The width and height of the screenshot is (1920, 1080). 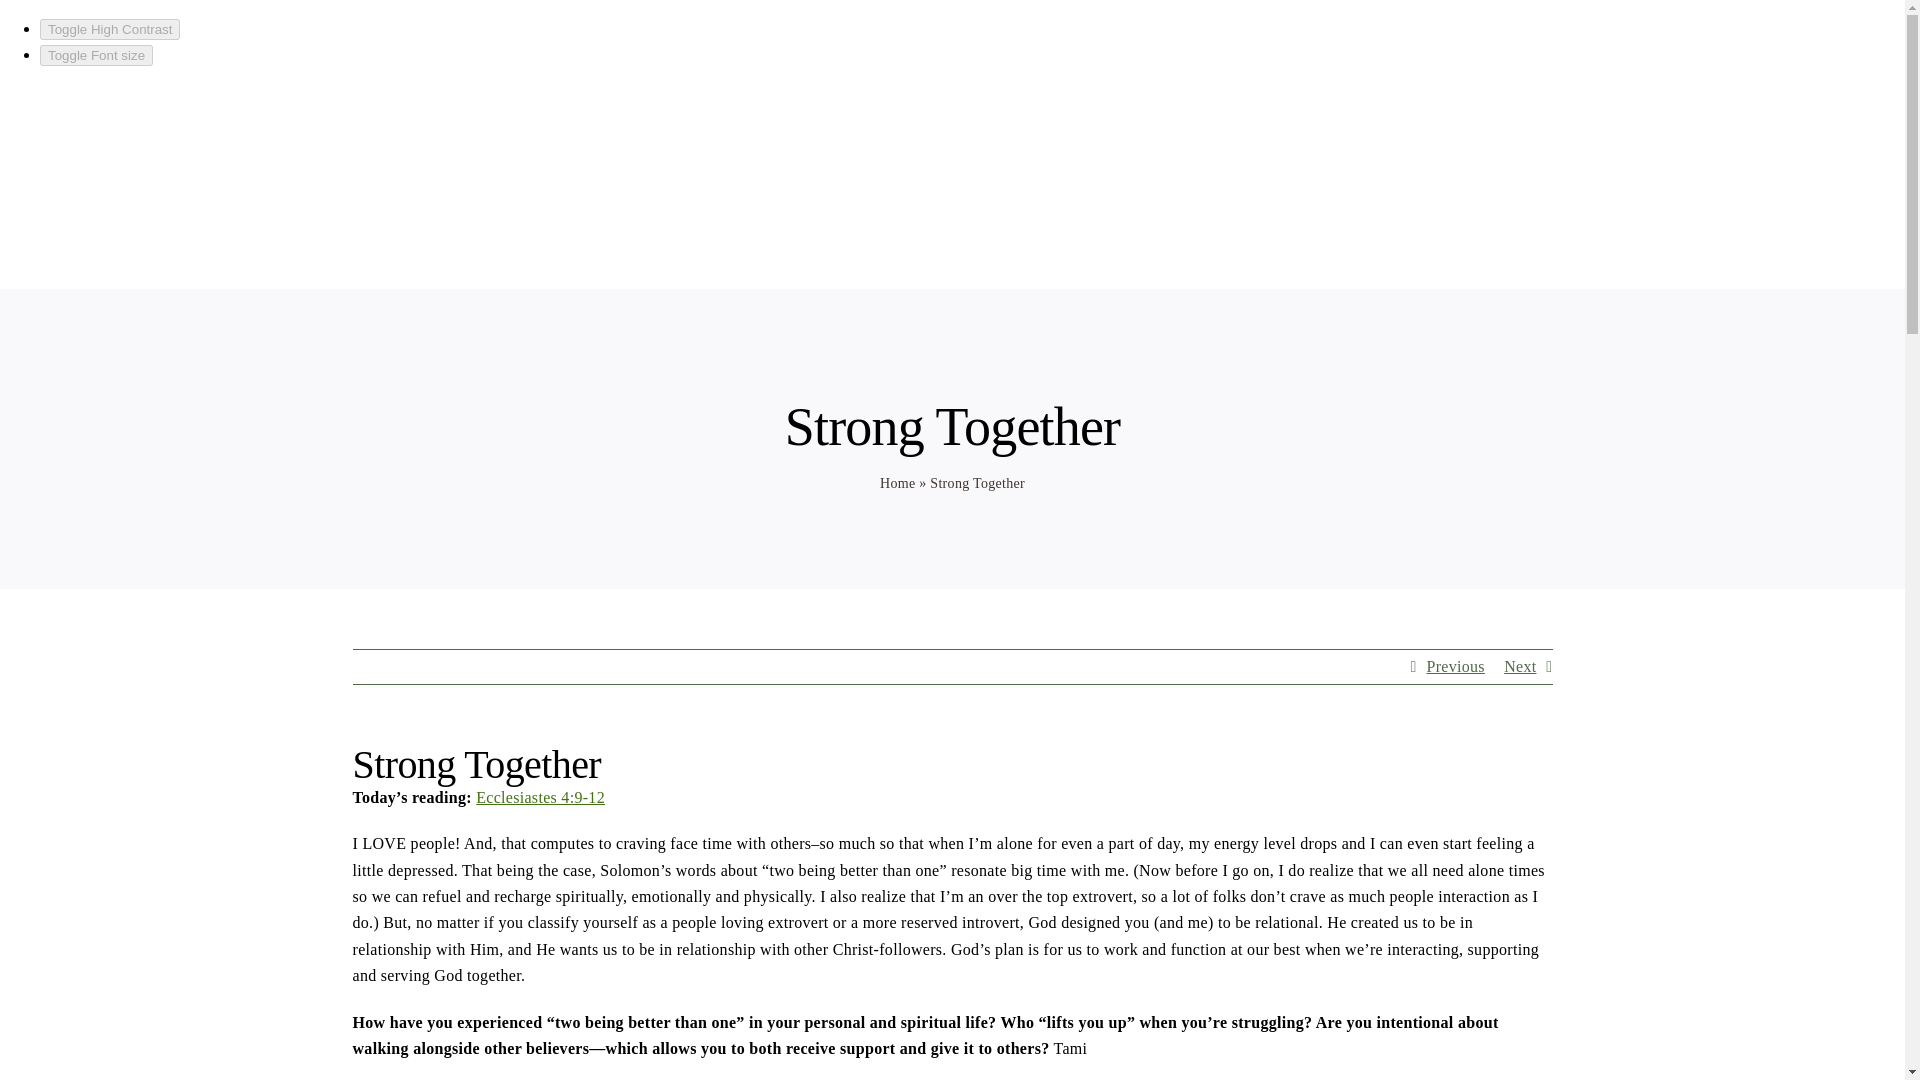 What do you see at coordinates (1403, 173) in the screenshot?
I see `Shop` at bounding box center [1403, 173].